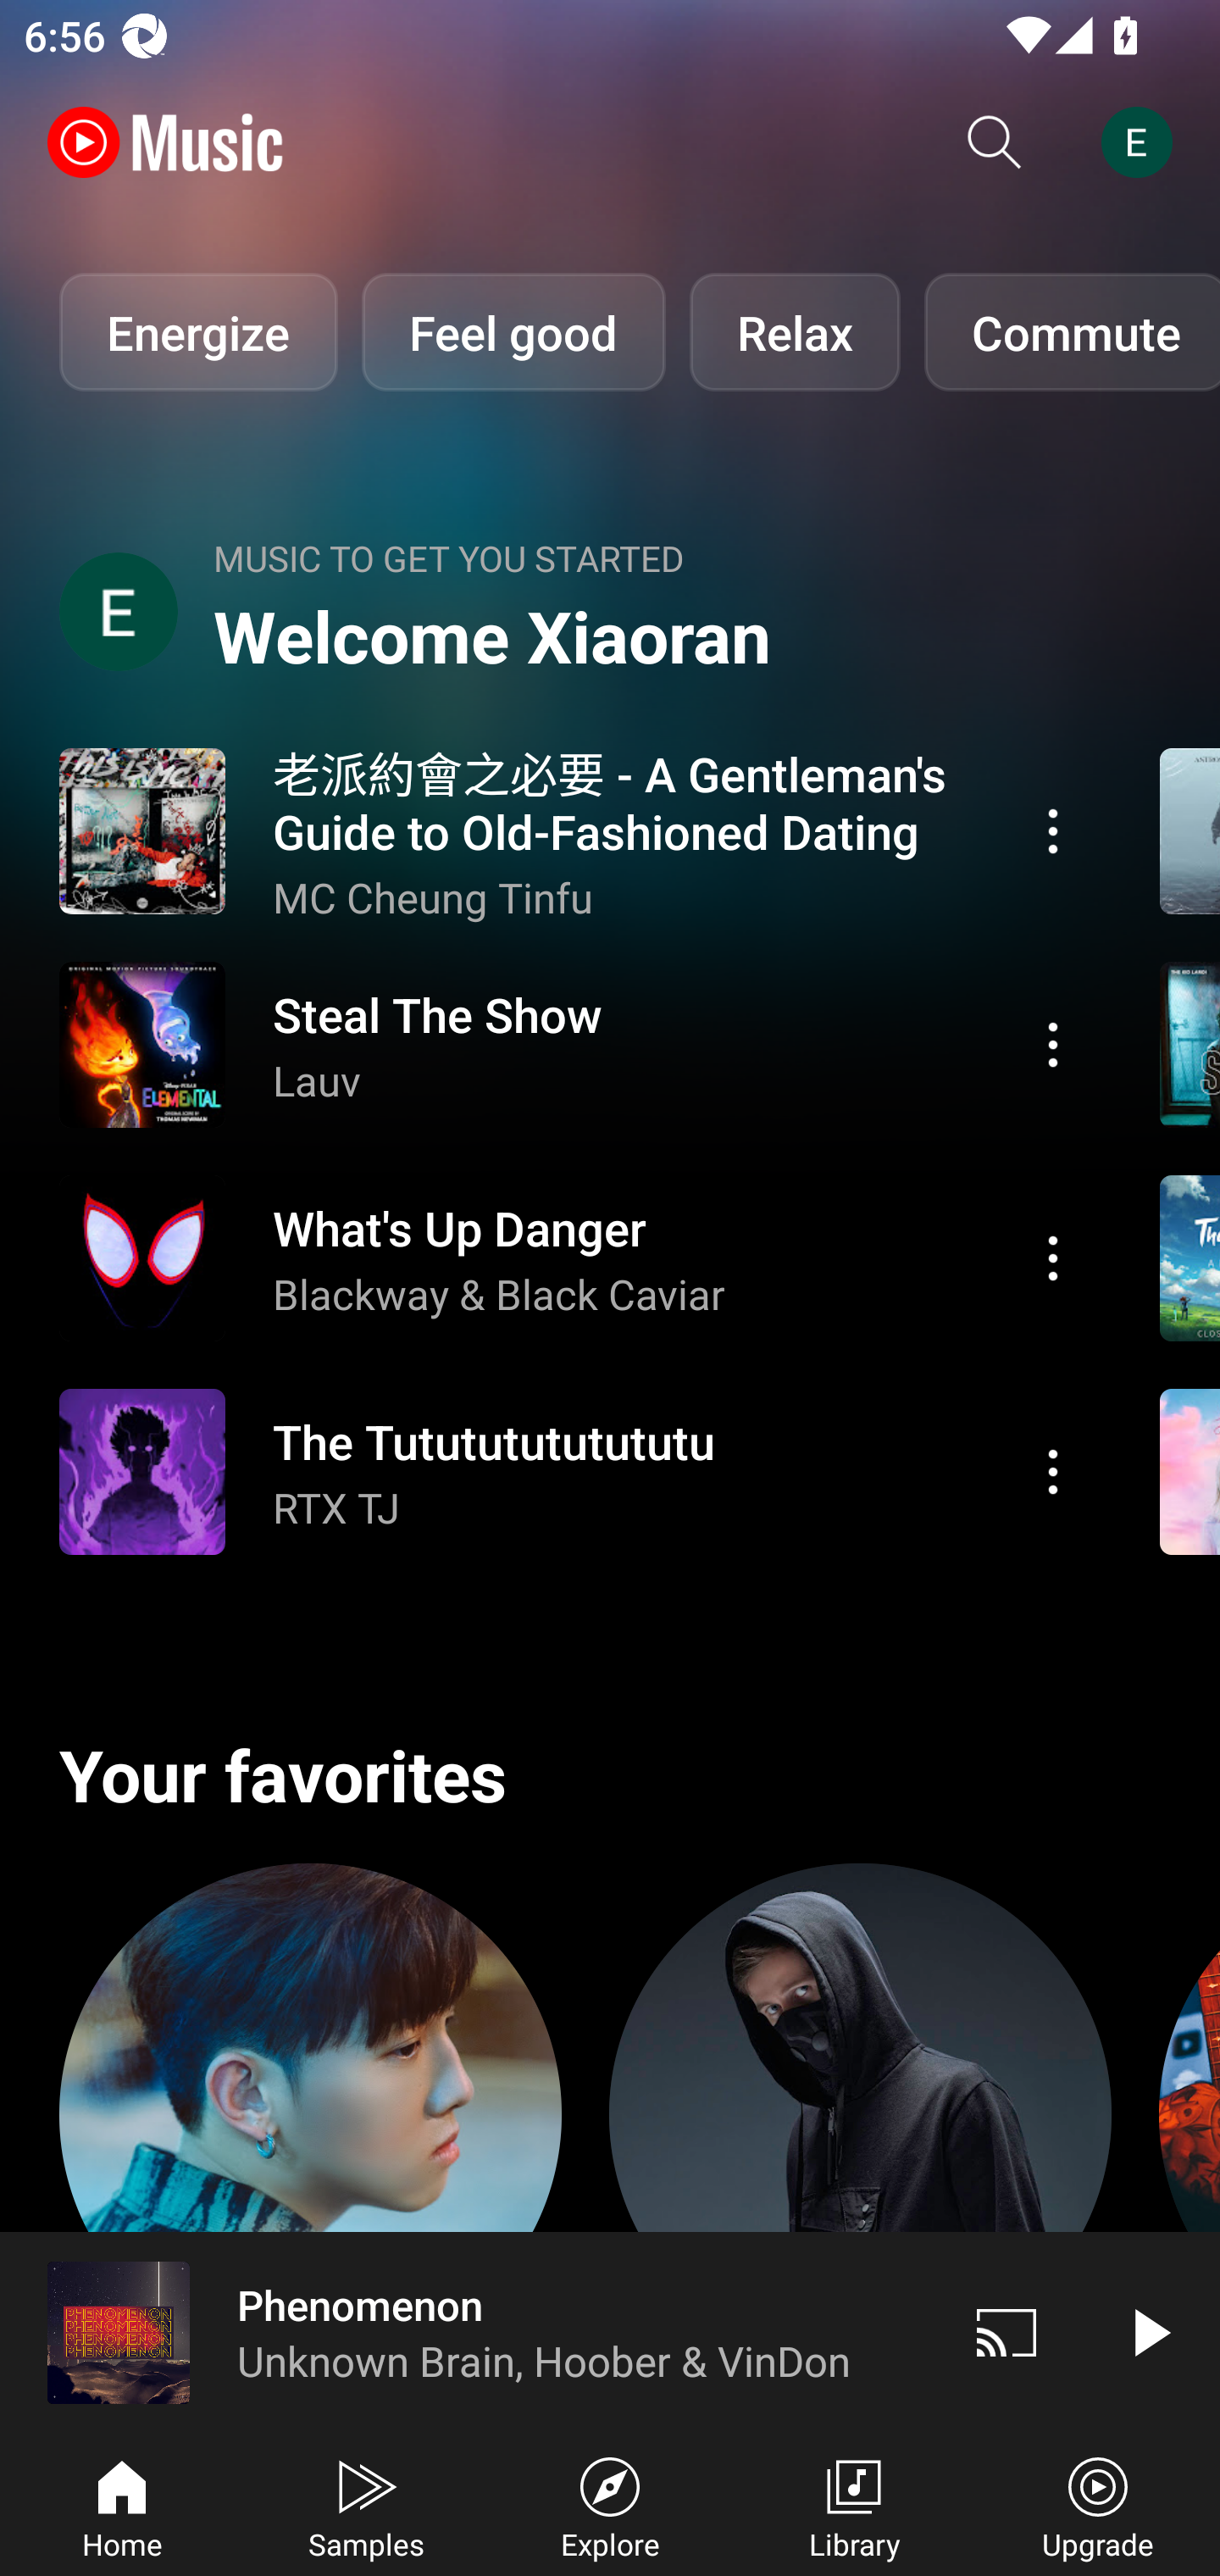 Image resolution: width=1220 pixels, height=2576 pixels. Describe the element at coordinates (610, 2505) in the screenshot. I see `Explore` at that location.